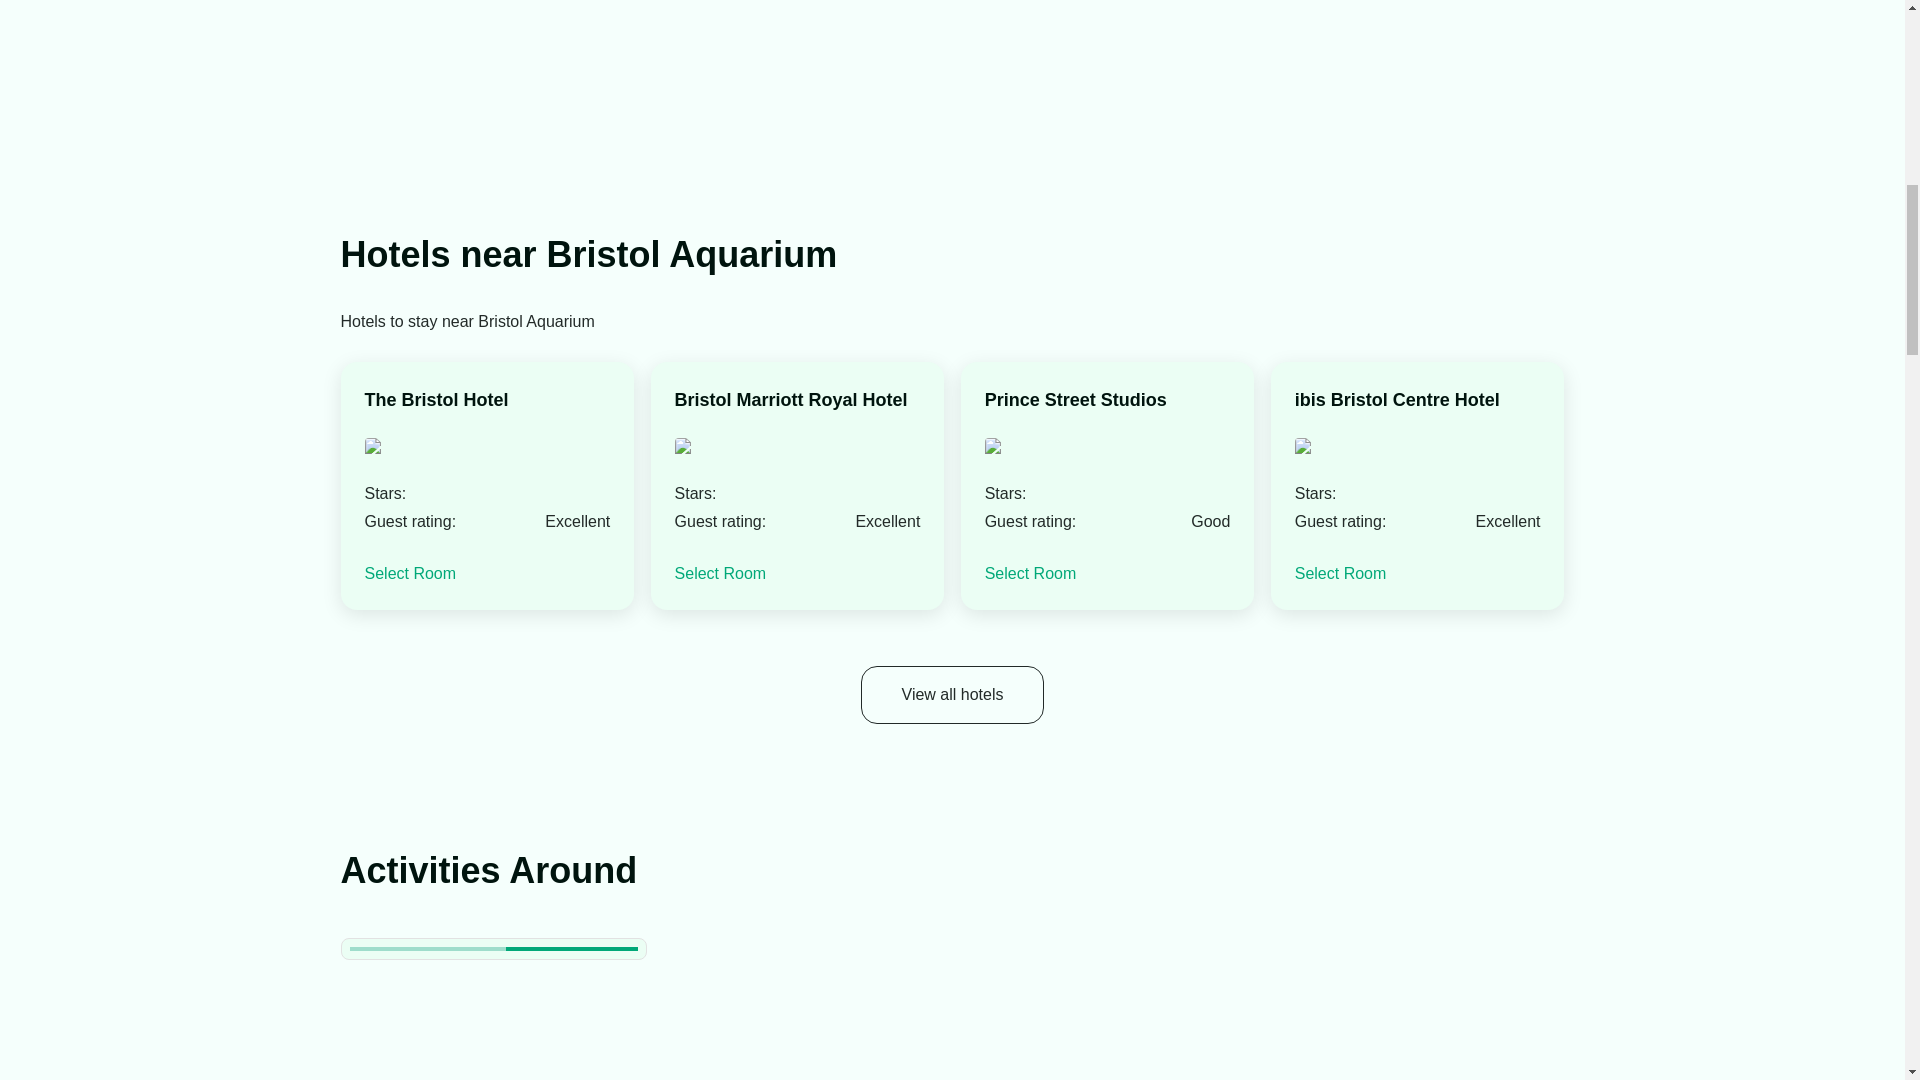  What do you see at coordinates (1076, 399) in the screenshot?
I see `Prince Street Studios` at bounding box center [1076, 399].